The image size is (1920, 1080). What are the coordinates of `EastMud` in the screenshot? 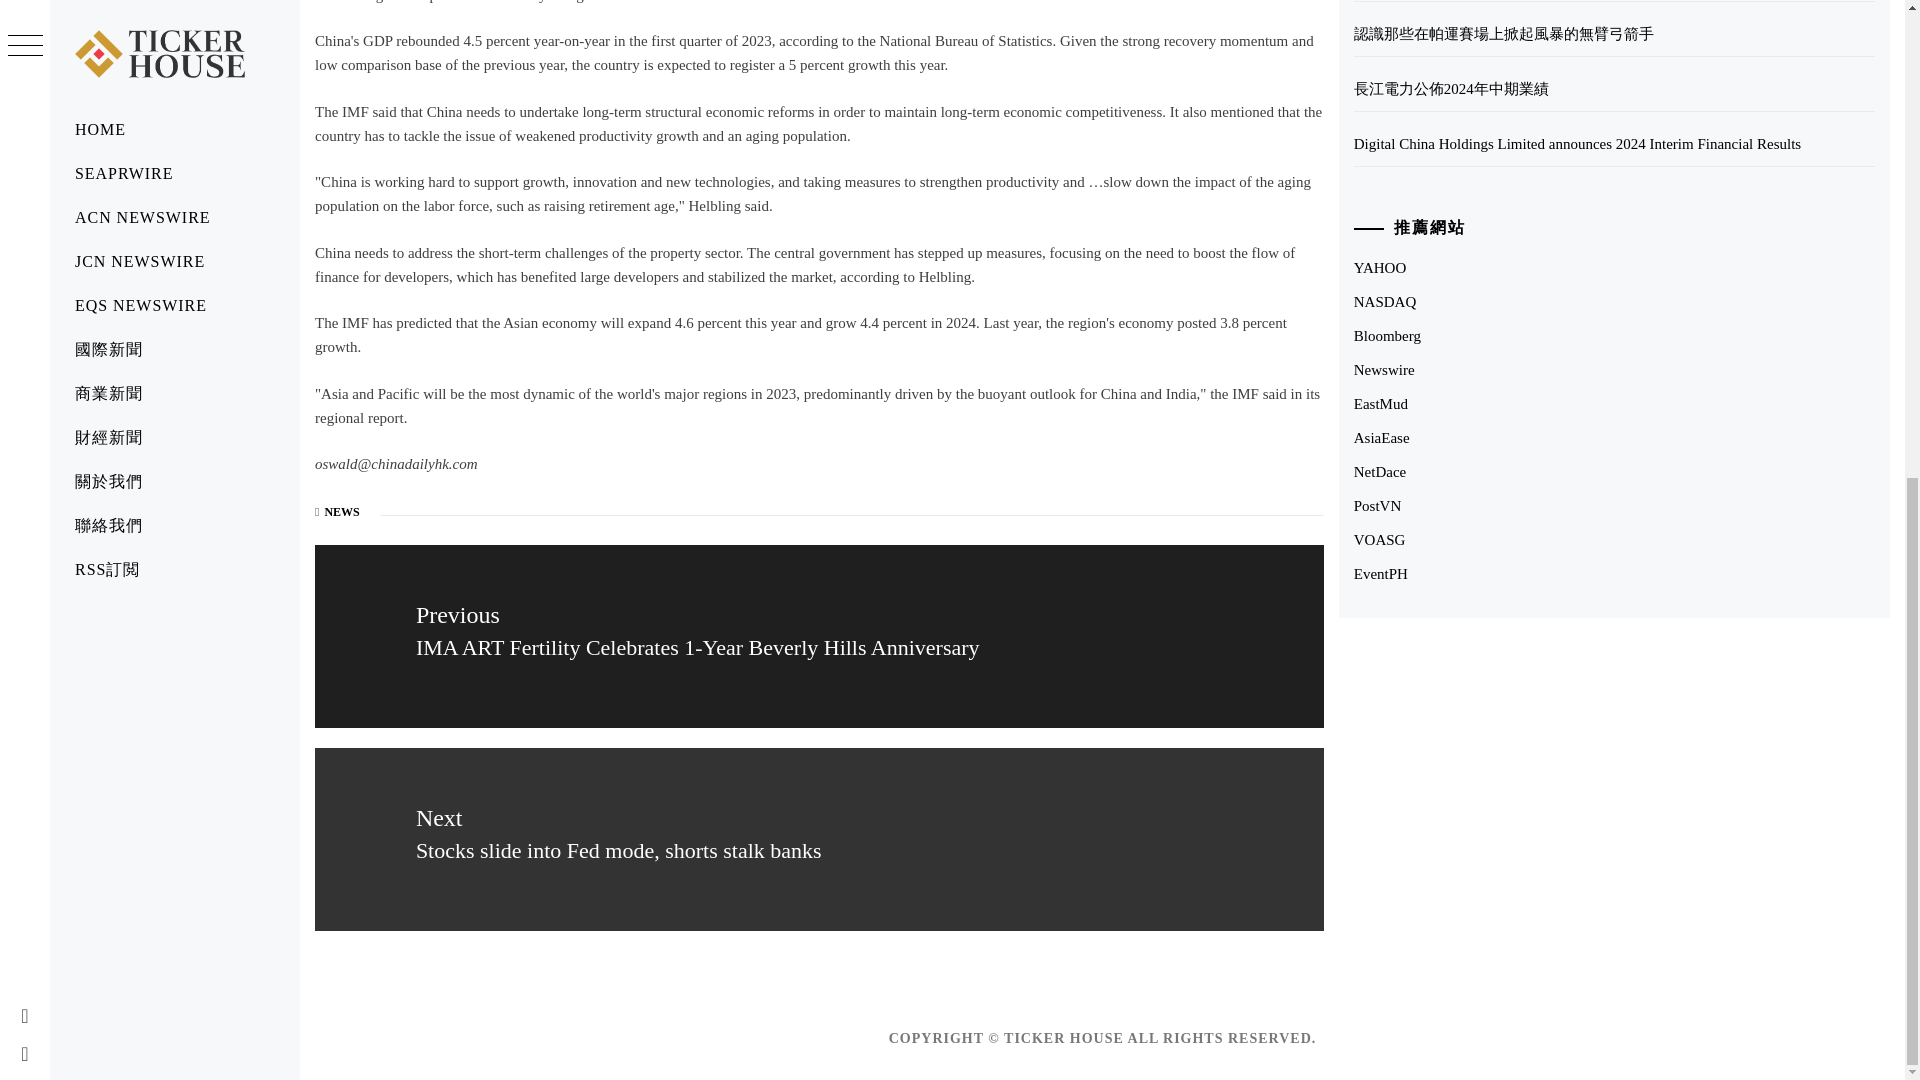 It's located at (1380, 404).